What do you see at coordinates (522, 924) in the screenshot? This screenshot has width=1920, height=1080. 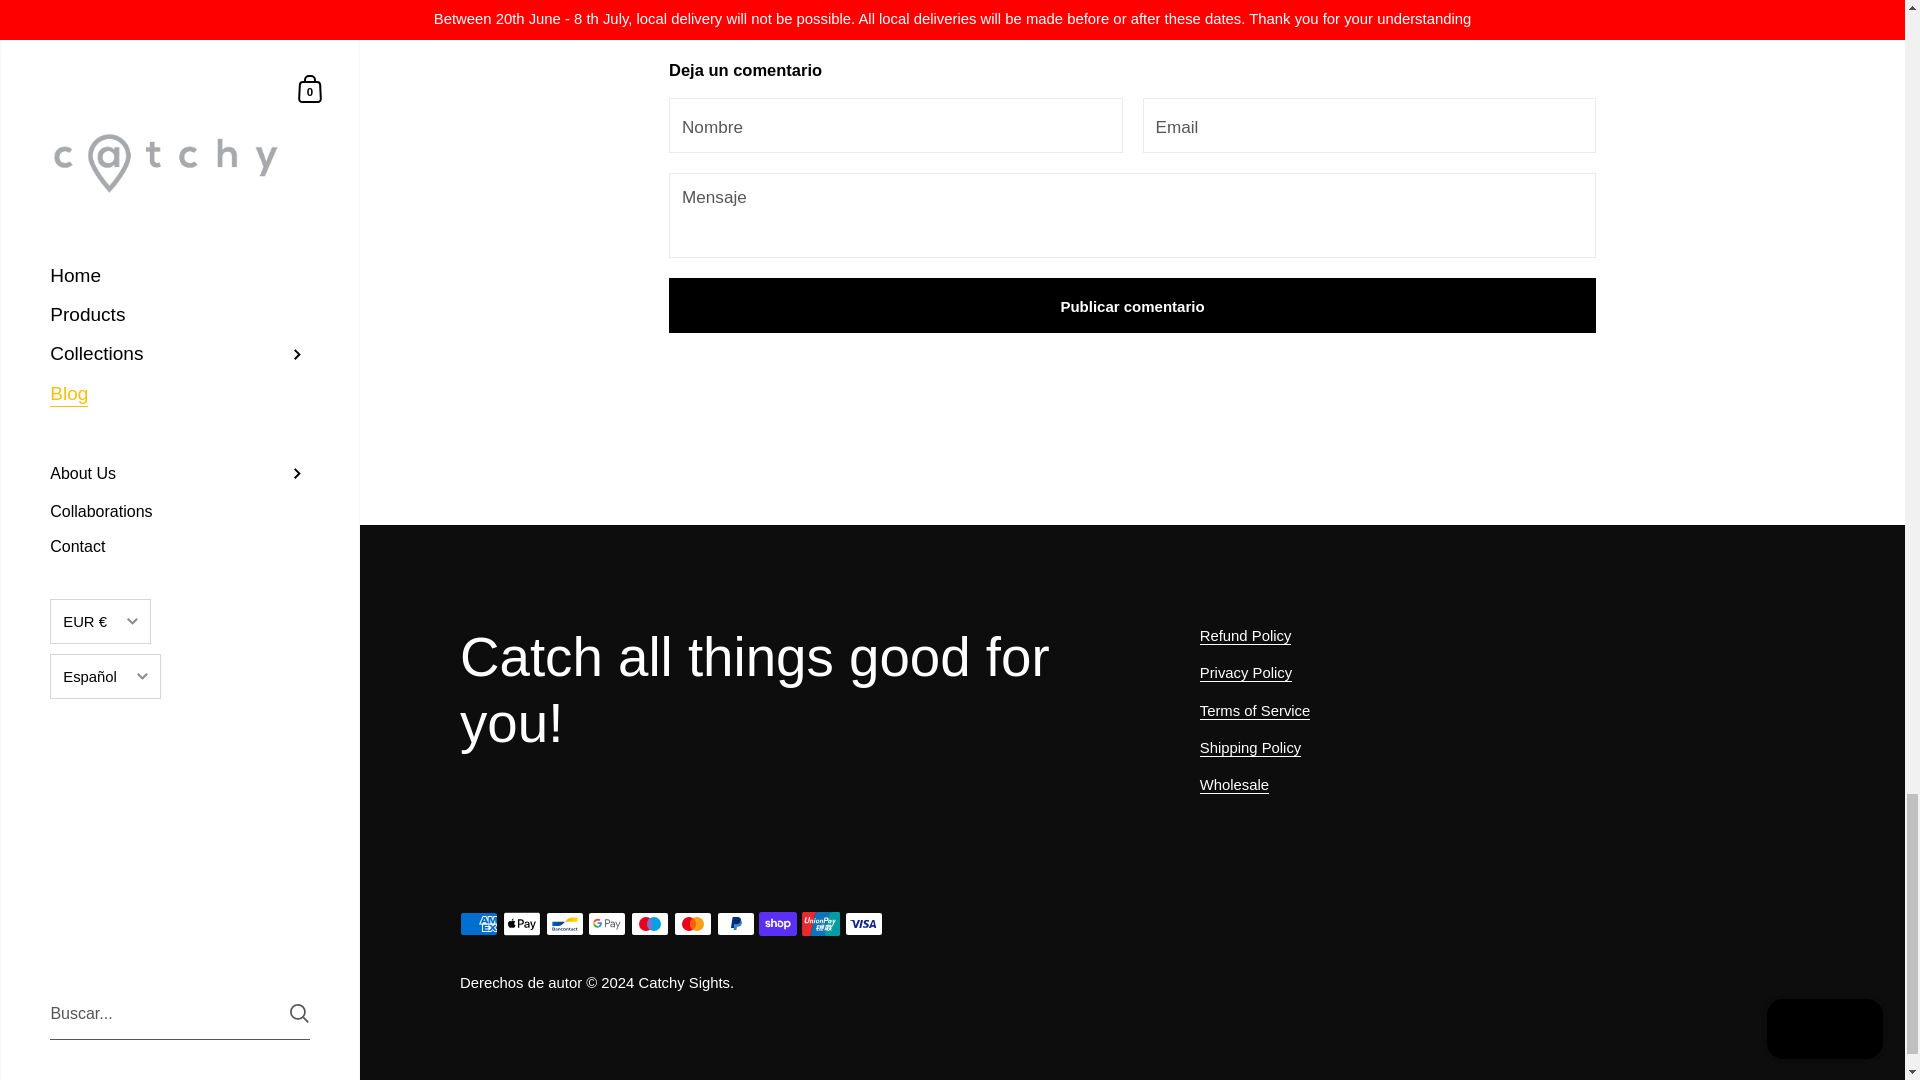 I see `Apple Pay` at bounding box center [522, 924].